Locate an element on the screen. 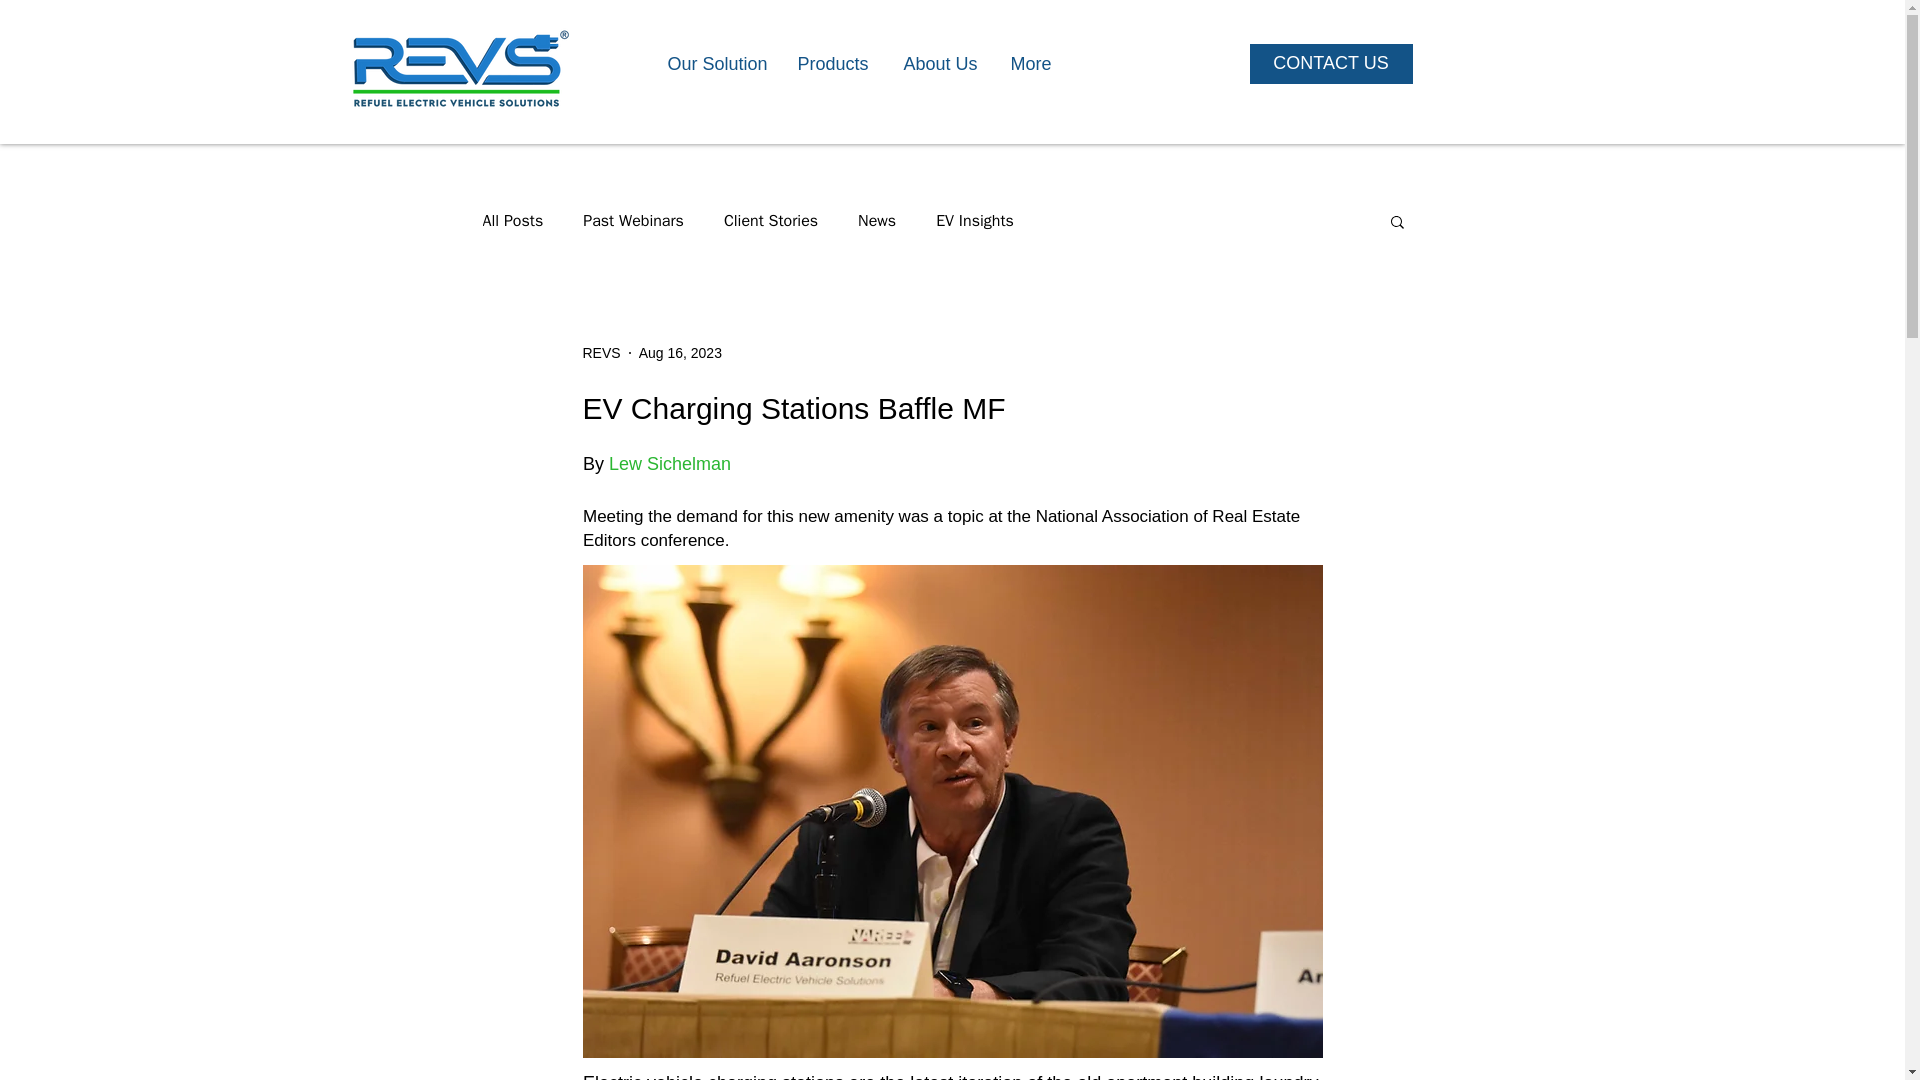  Client Stories is located at coordinates (770, 220).